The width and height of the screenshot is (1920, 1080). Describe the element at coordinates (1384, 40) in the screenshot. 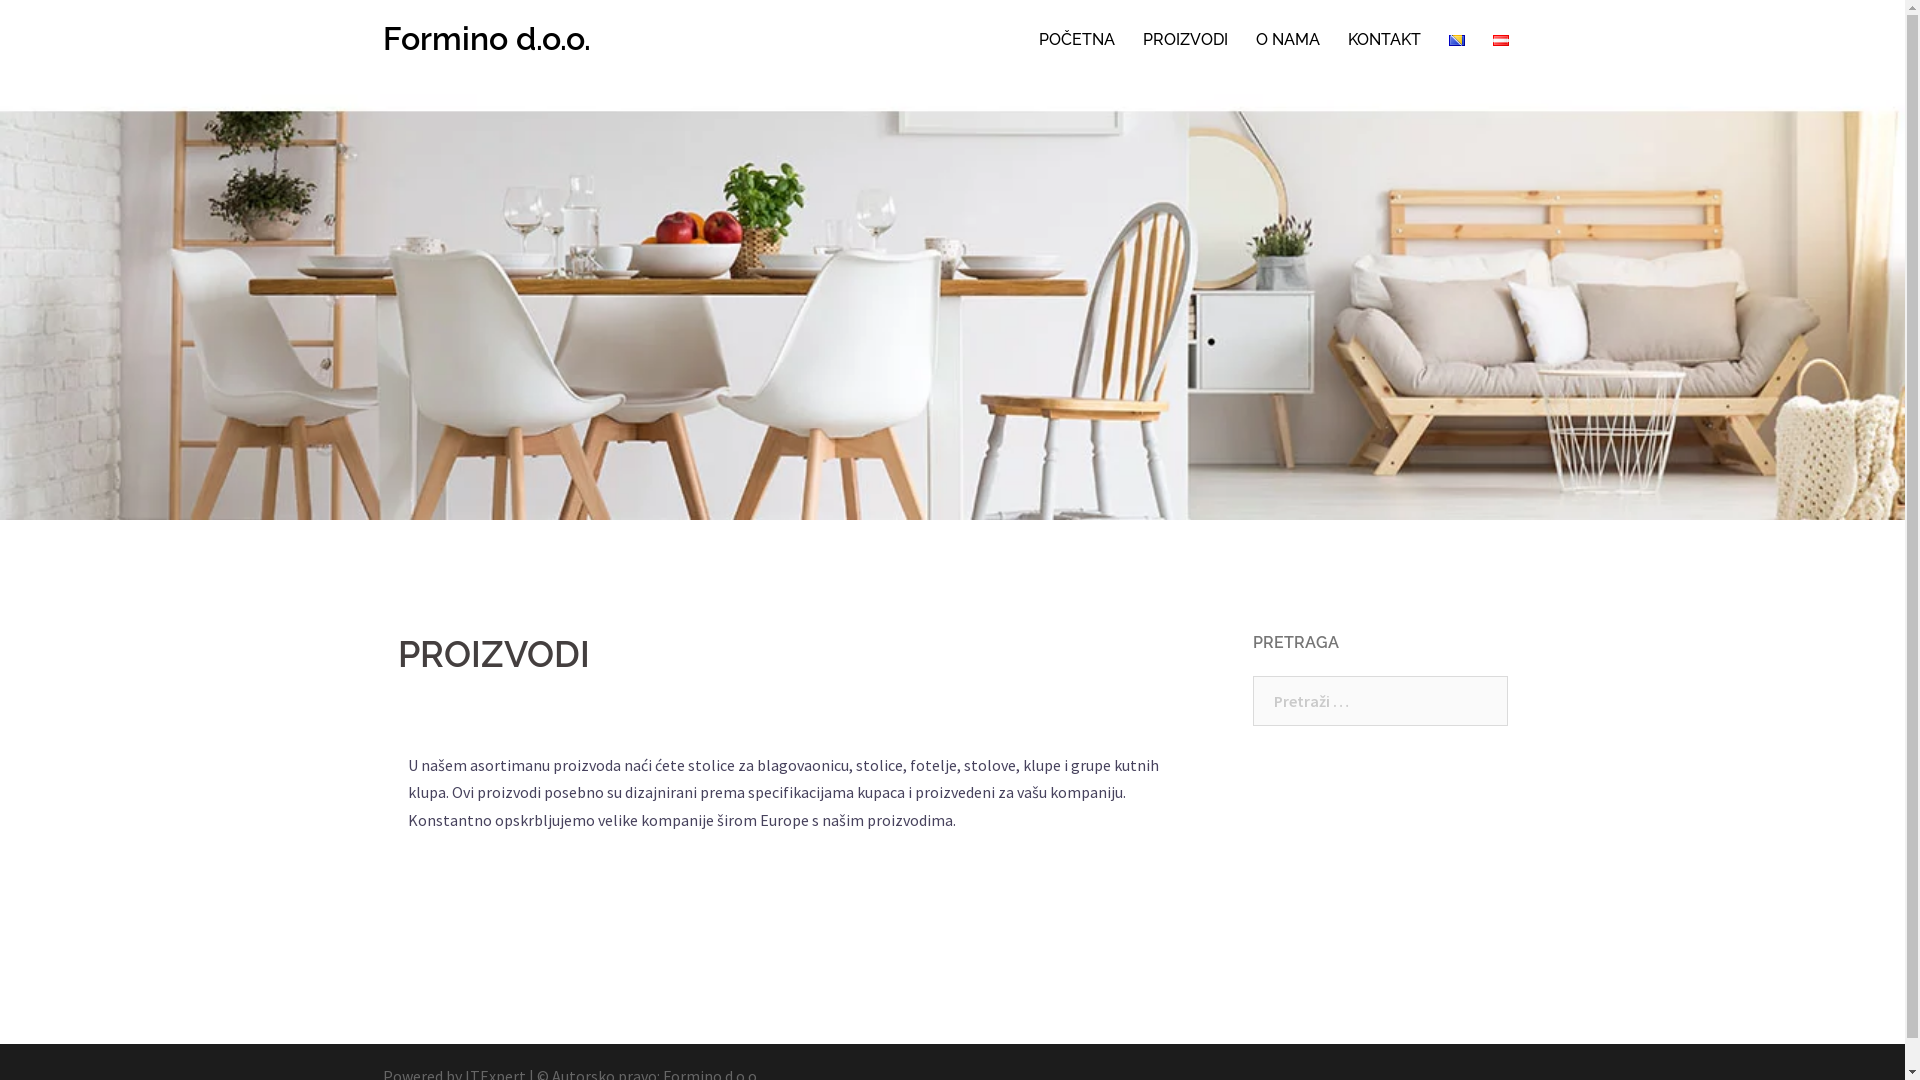

I see `KONTAKT` at that location.